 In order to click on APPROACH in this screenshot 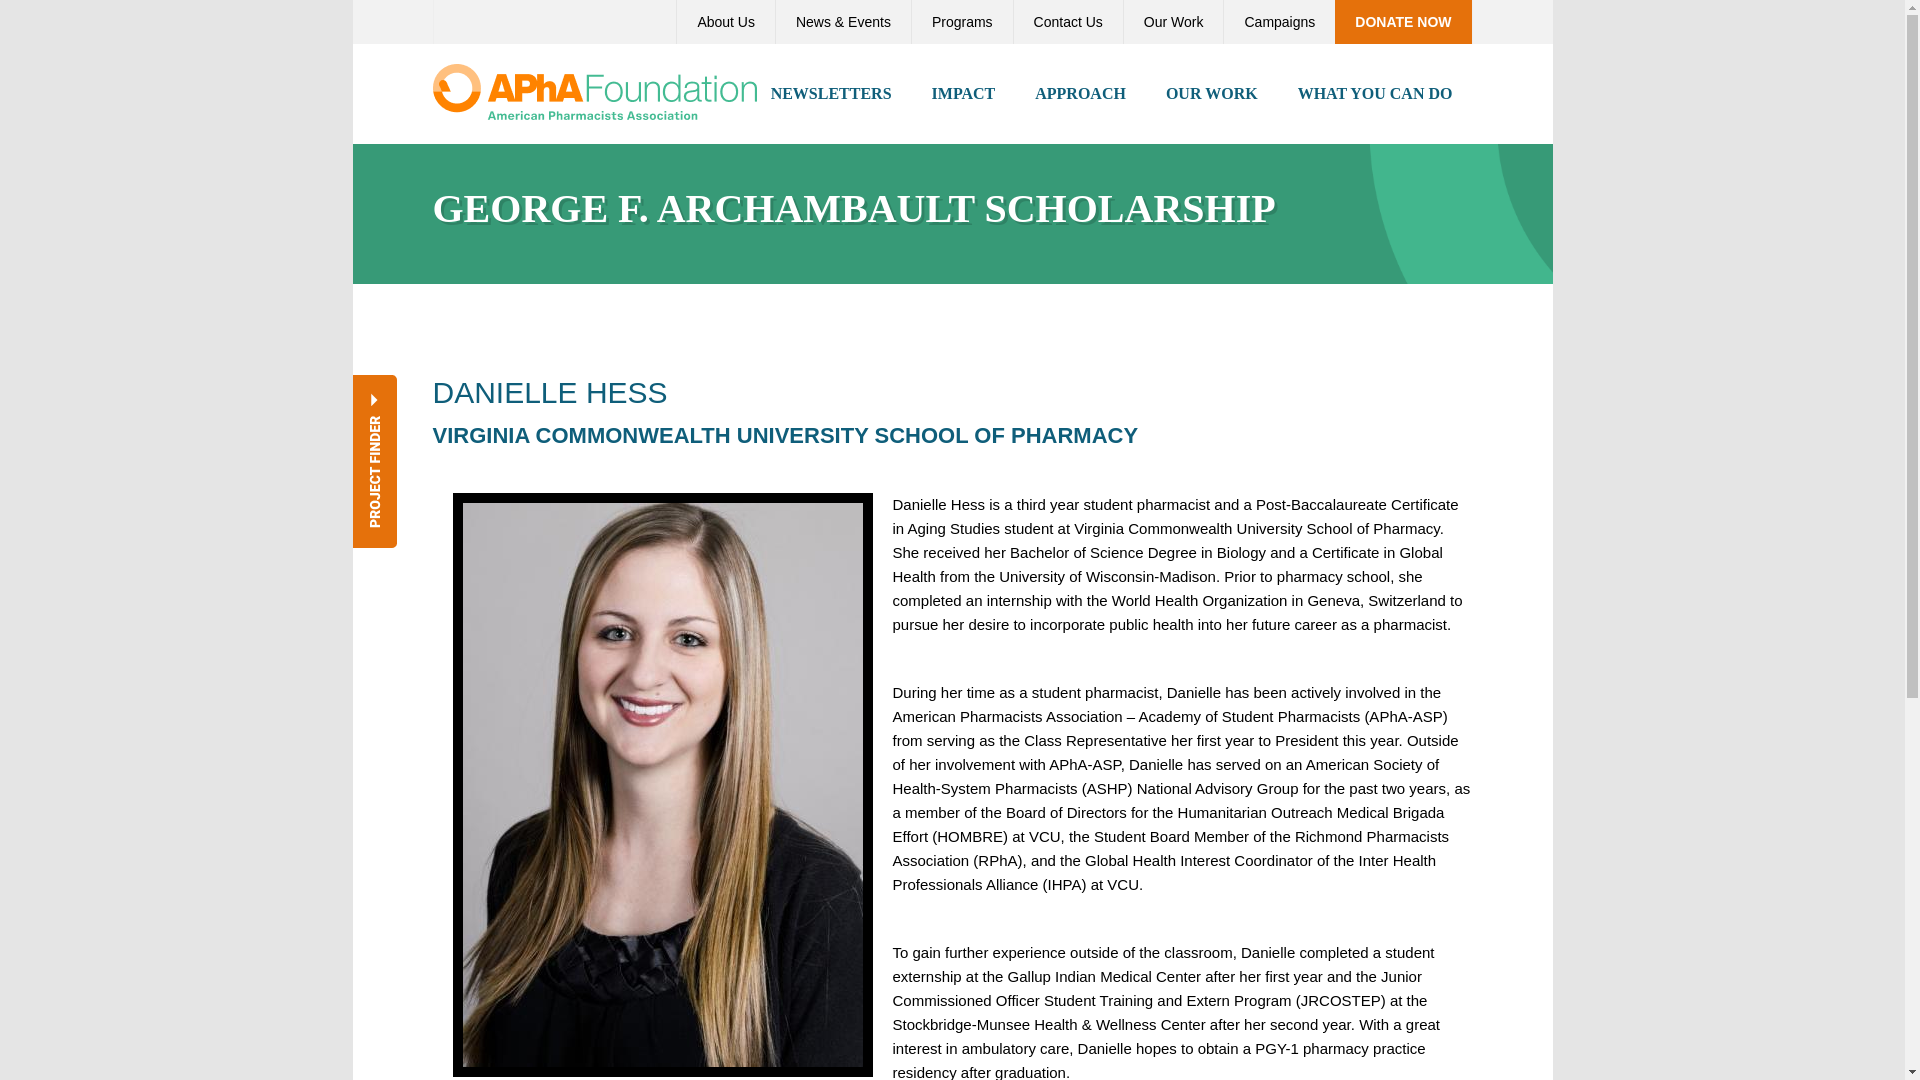, I will do `click(1080, 94)`.